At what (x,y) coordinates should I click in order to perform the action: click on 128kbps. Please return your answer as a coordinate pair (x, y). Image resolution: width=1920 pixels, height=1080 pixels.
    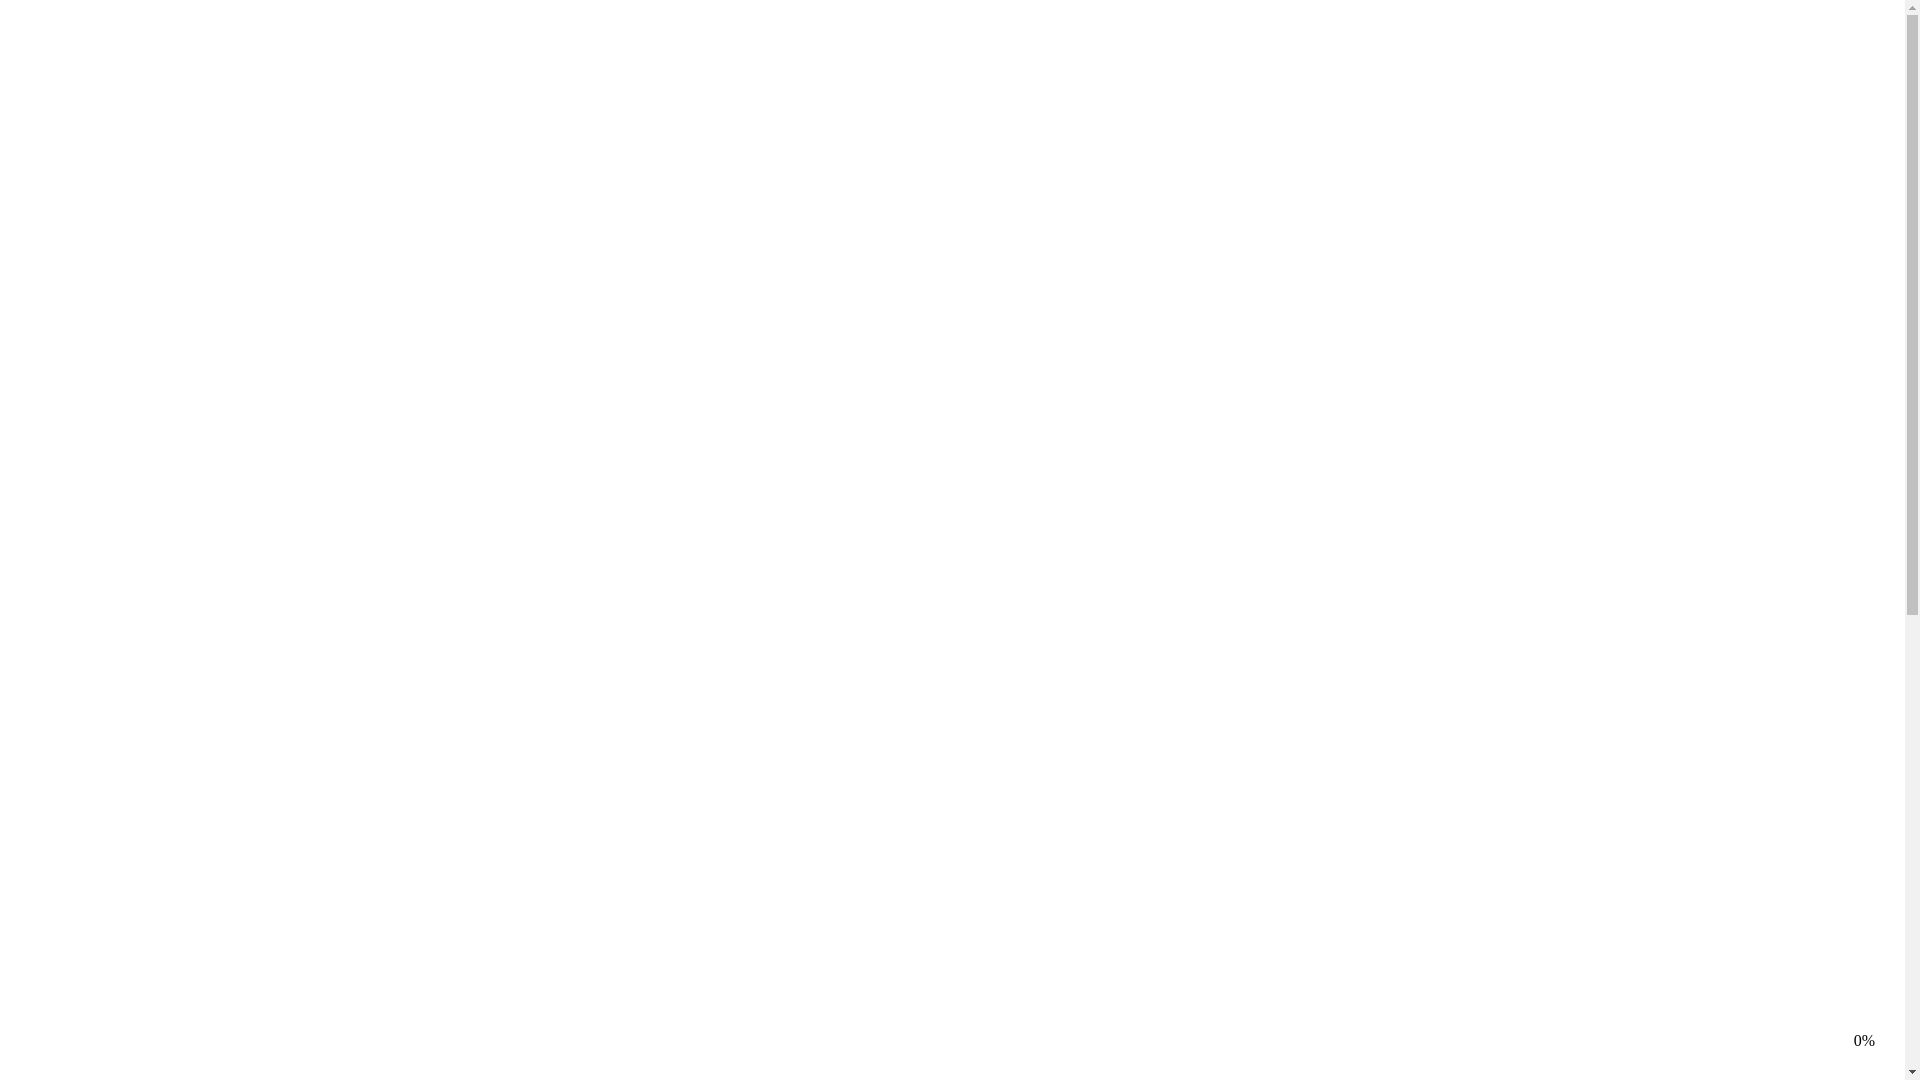
    Looking at the image, I should click on (35, 932).